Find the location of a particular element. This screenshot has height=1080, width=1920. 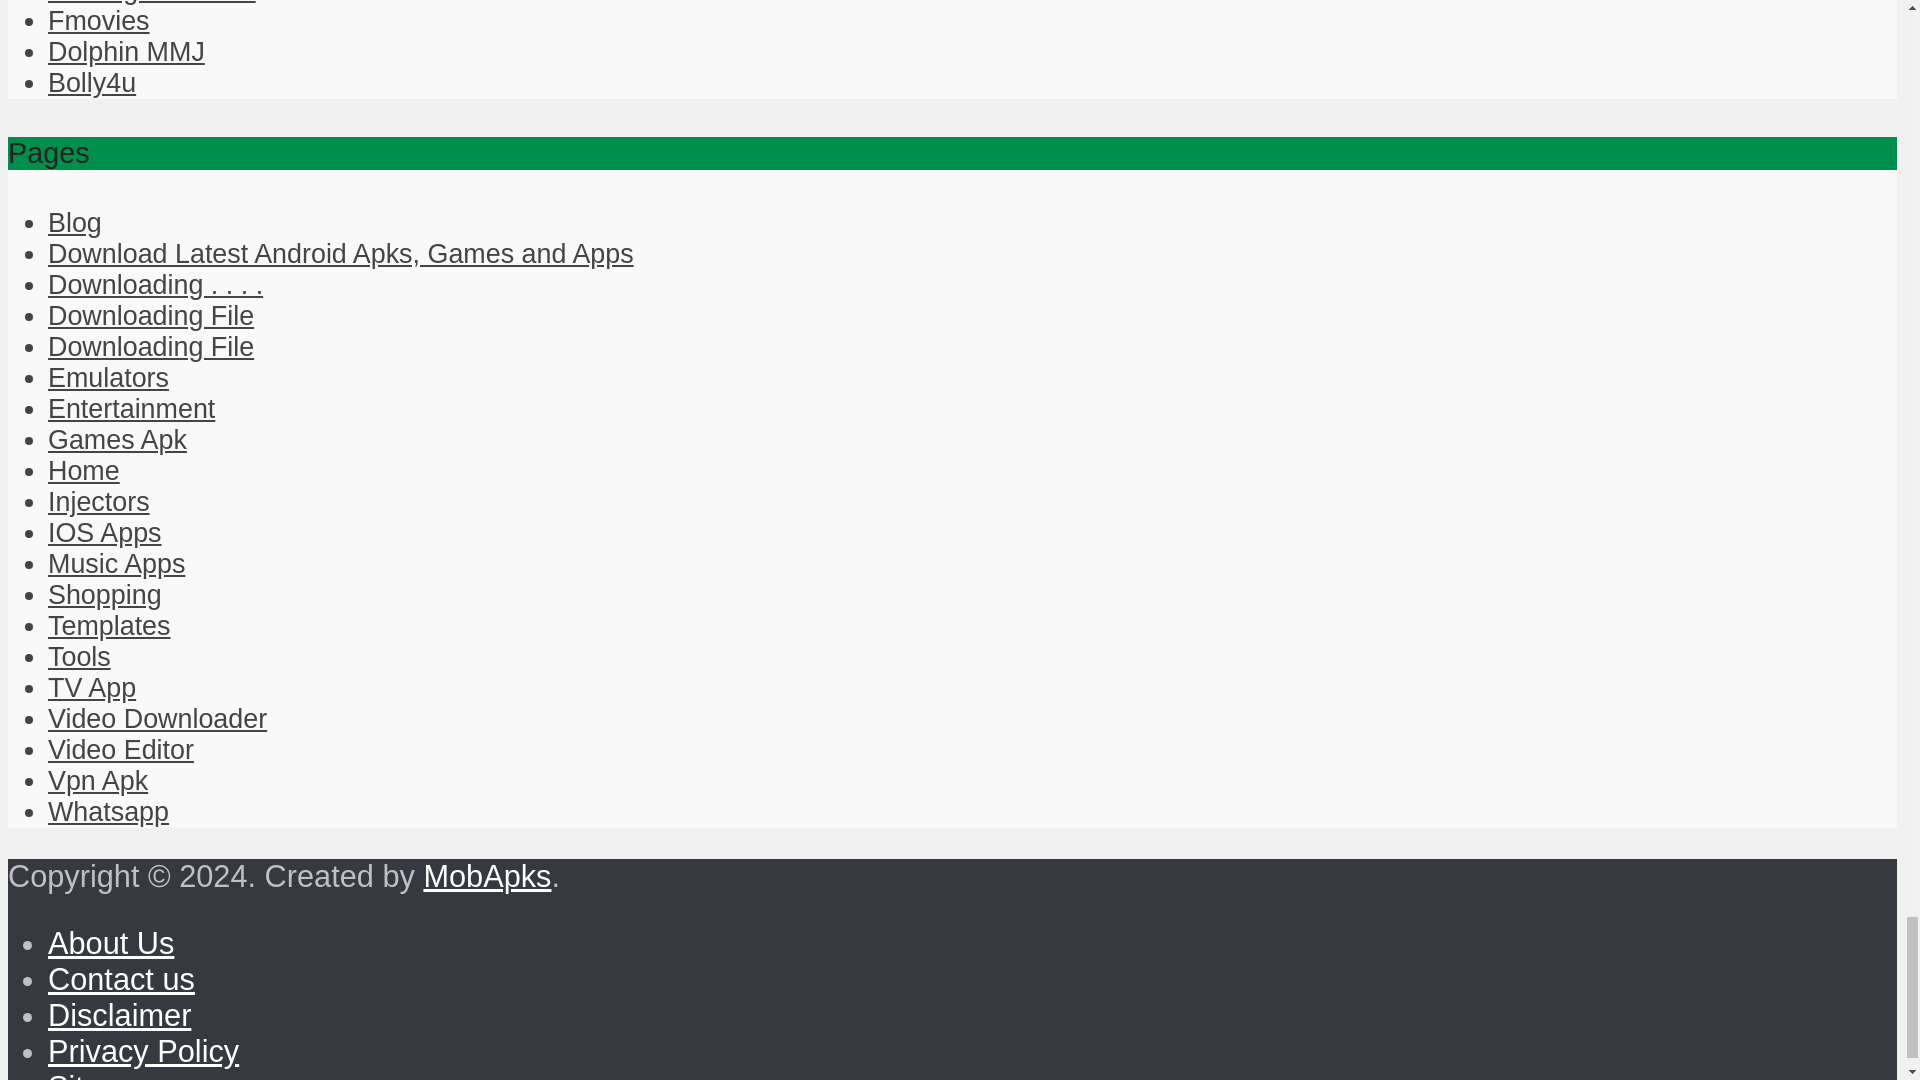

Blog is located at coordinates (74, 222).